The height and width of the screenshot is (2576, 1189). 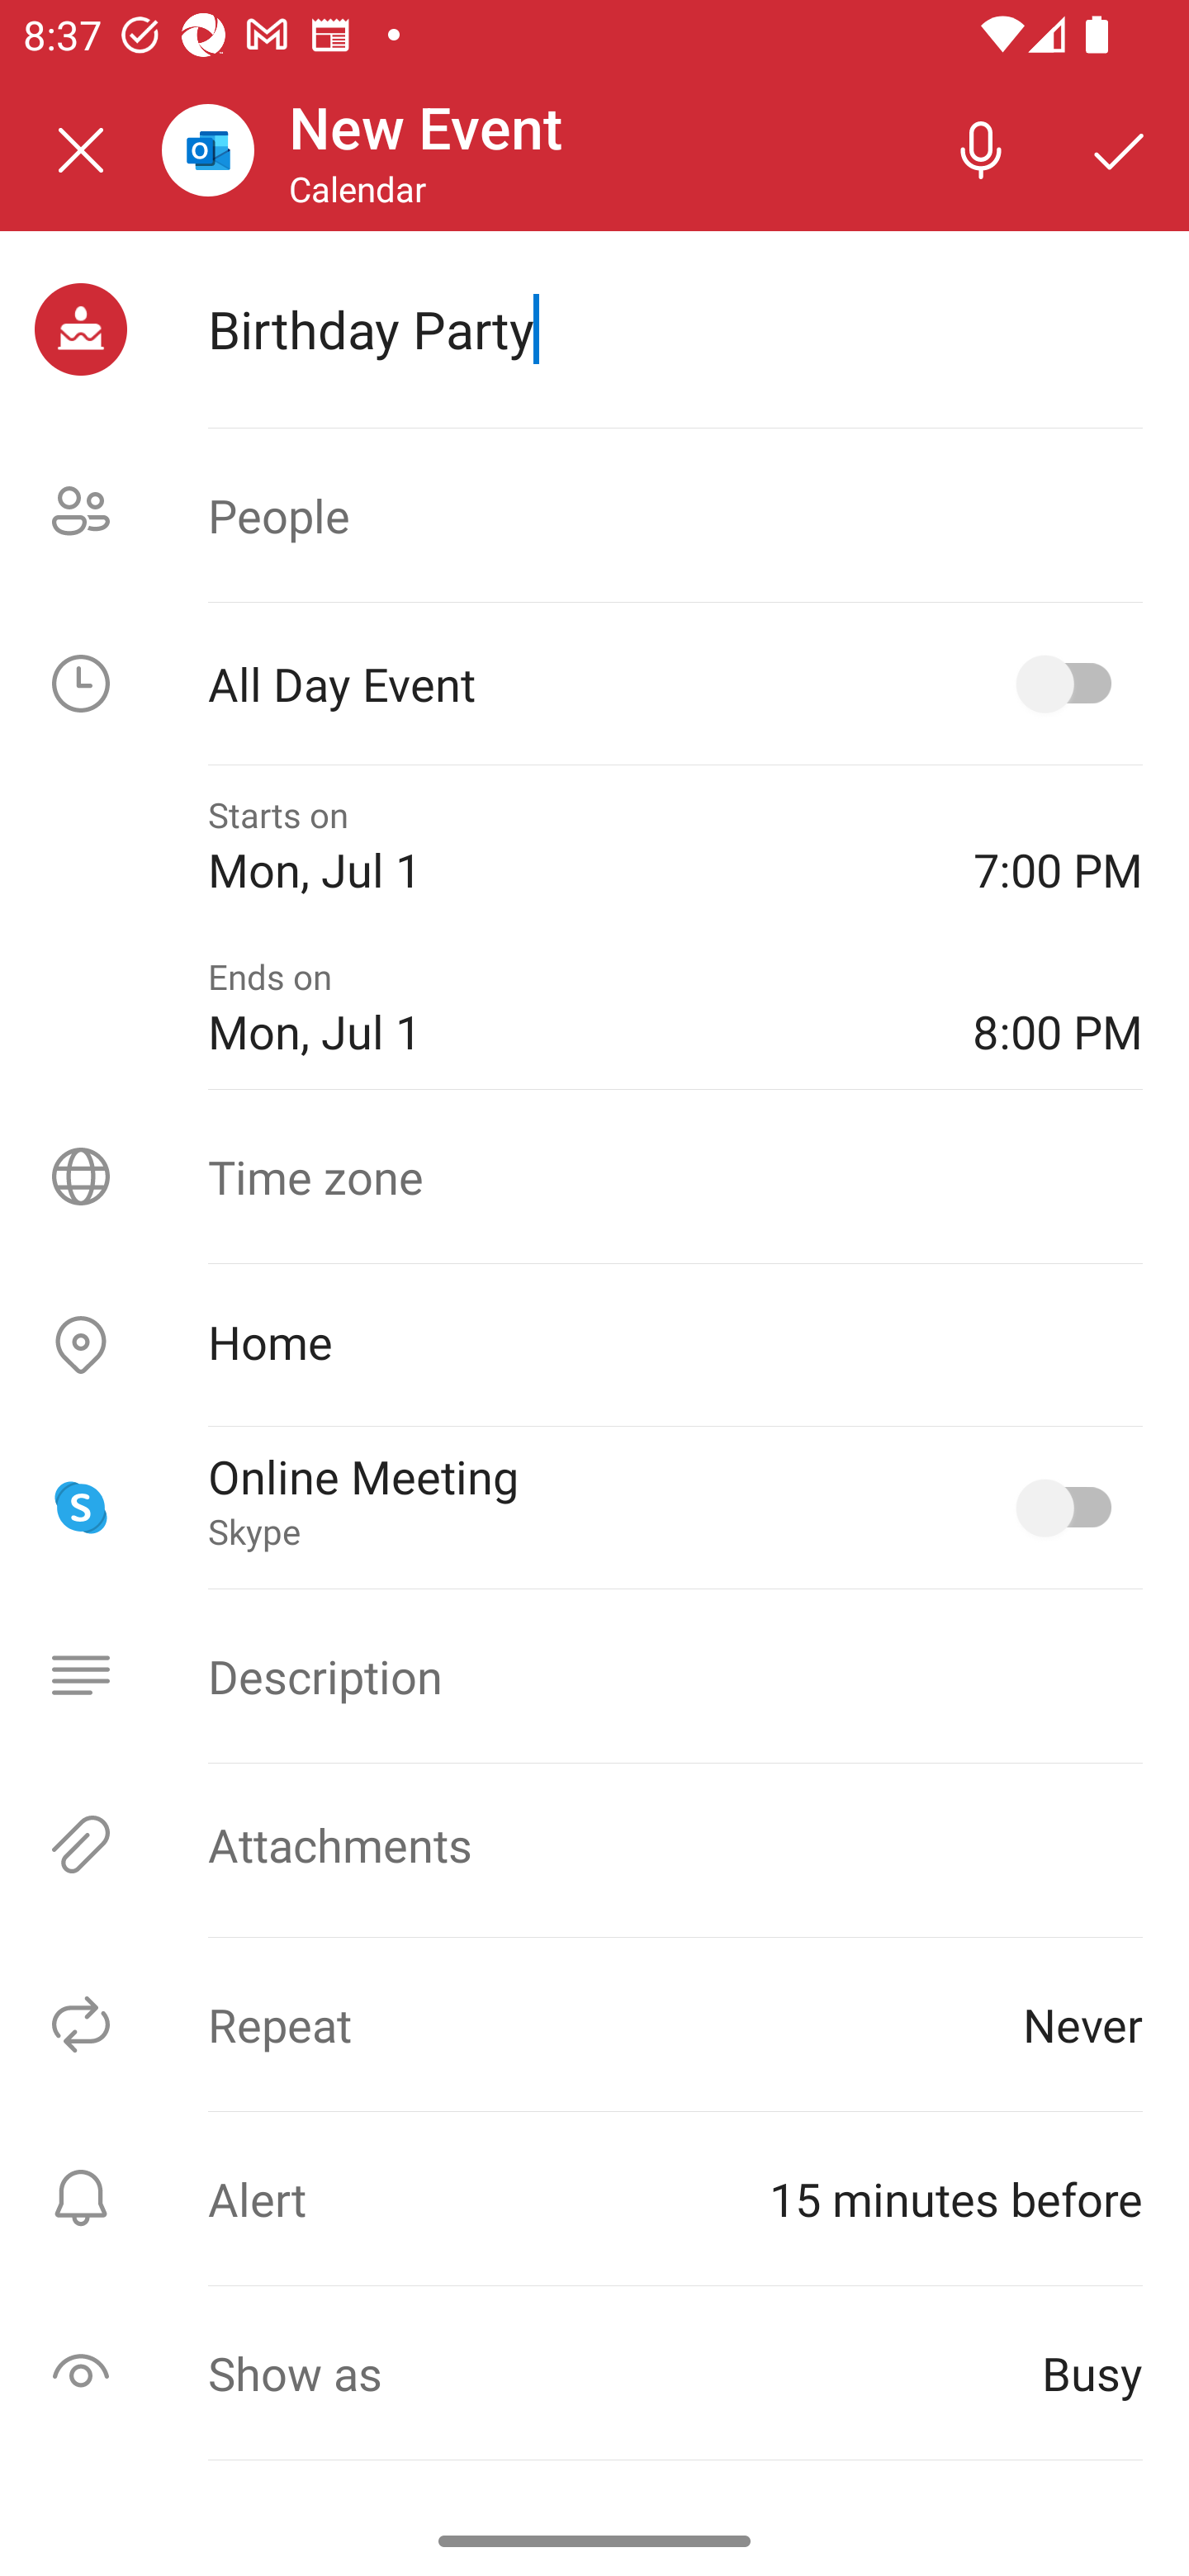 What do you see at coordinates (81, 329) in the screenshot?
I see `birthday selected, event icon picker` at bounding box center [81, 329].